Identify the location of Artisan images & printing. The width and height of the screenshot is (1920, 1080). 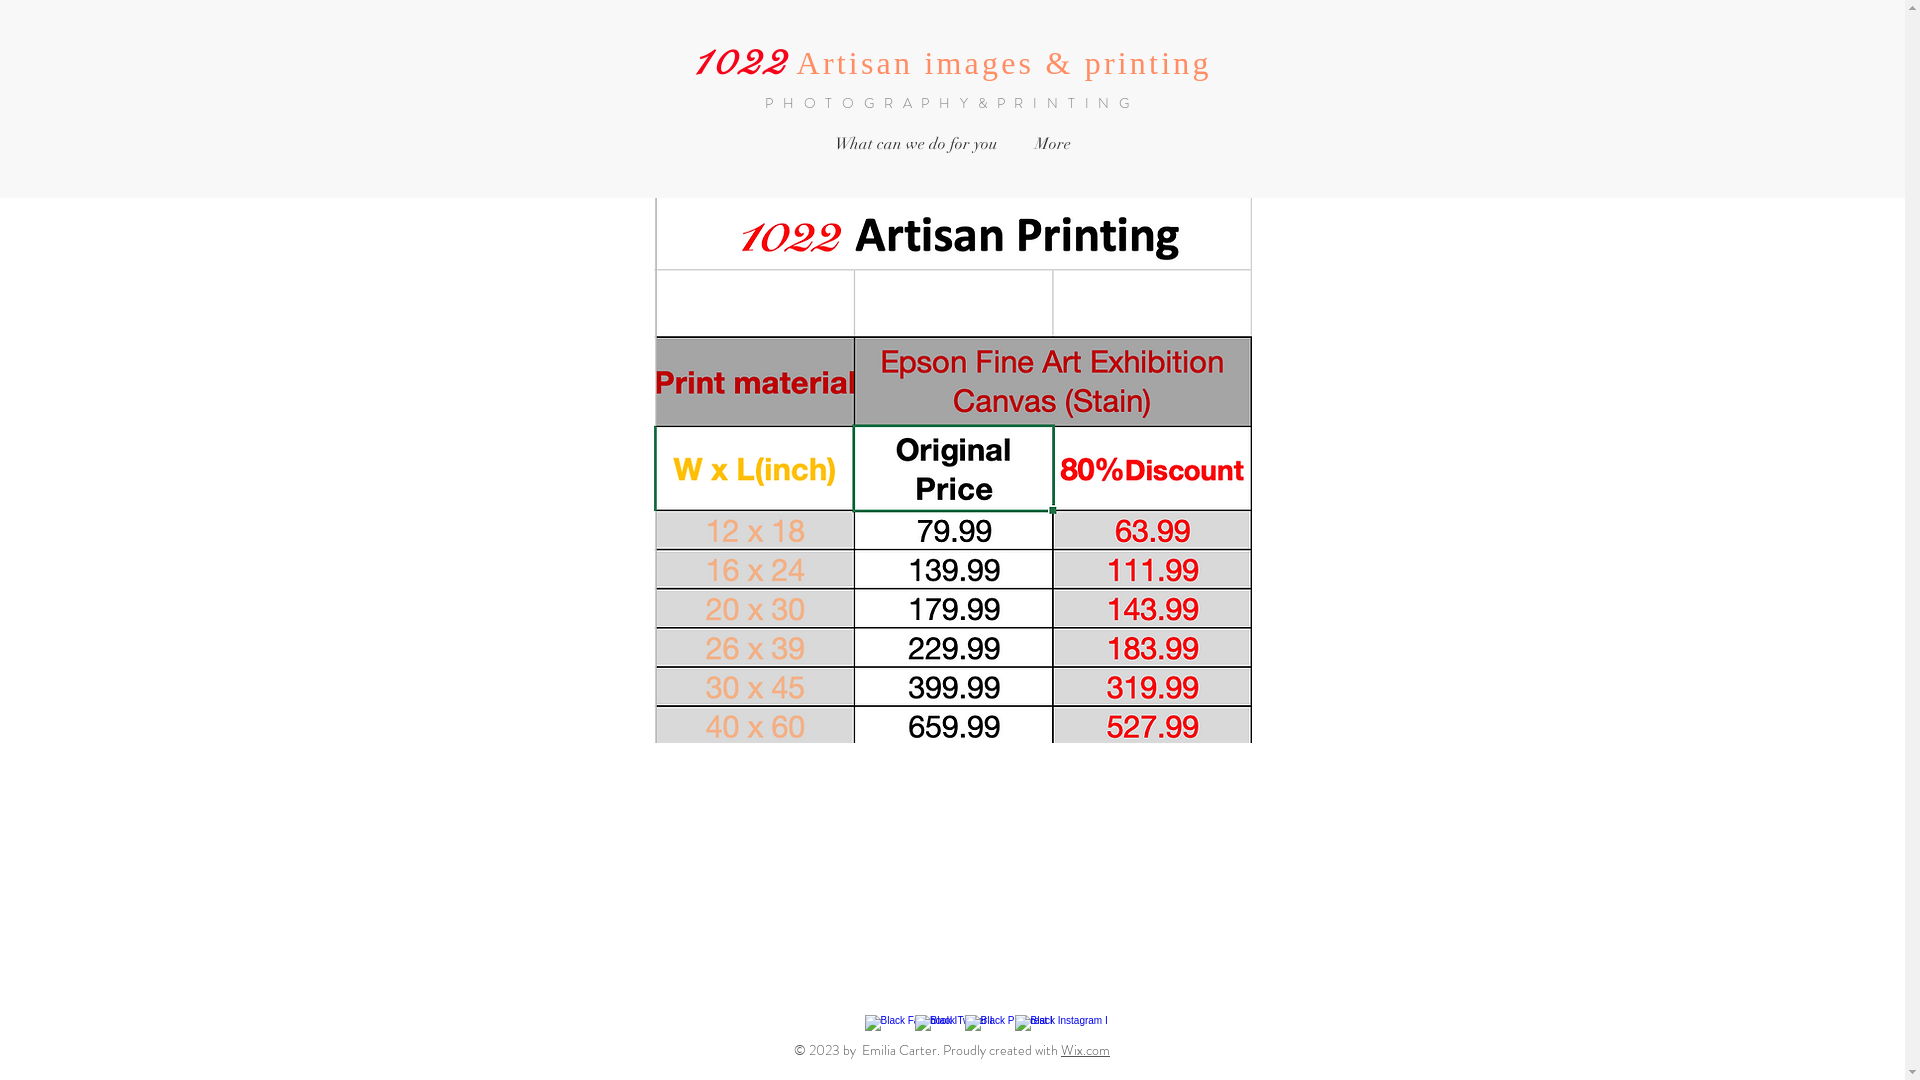
(1004, 63).